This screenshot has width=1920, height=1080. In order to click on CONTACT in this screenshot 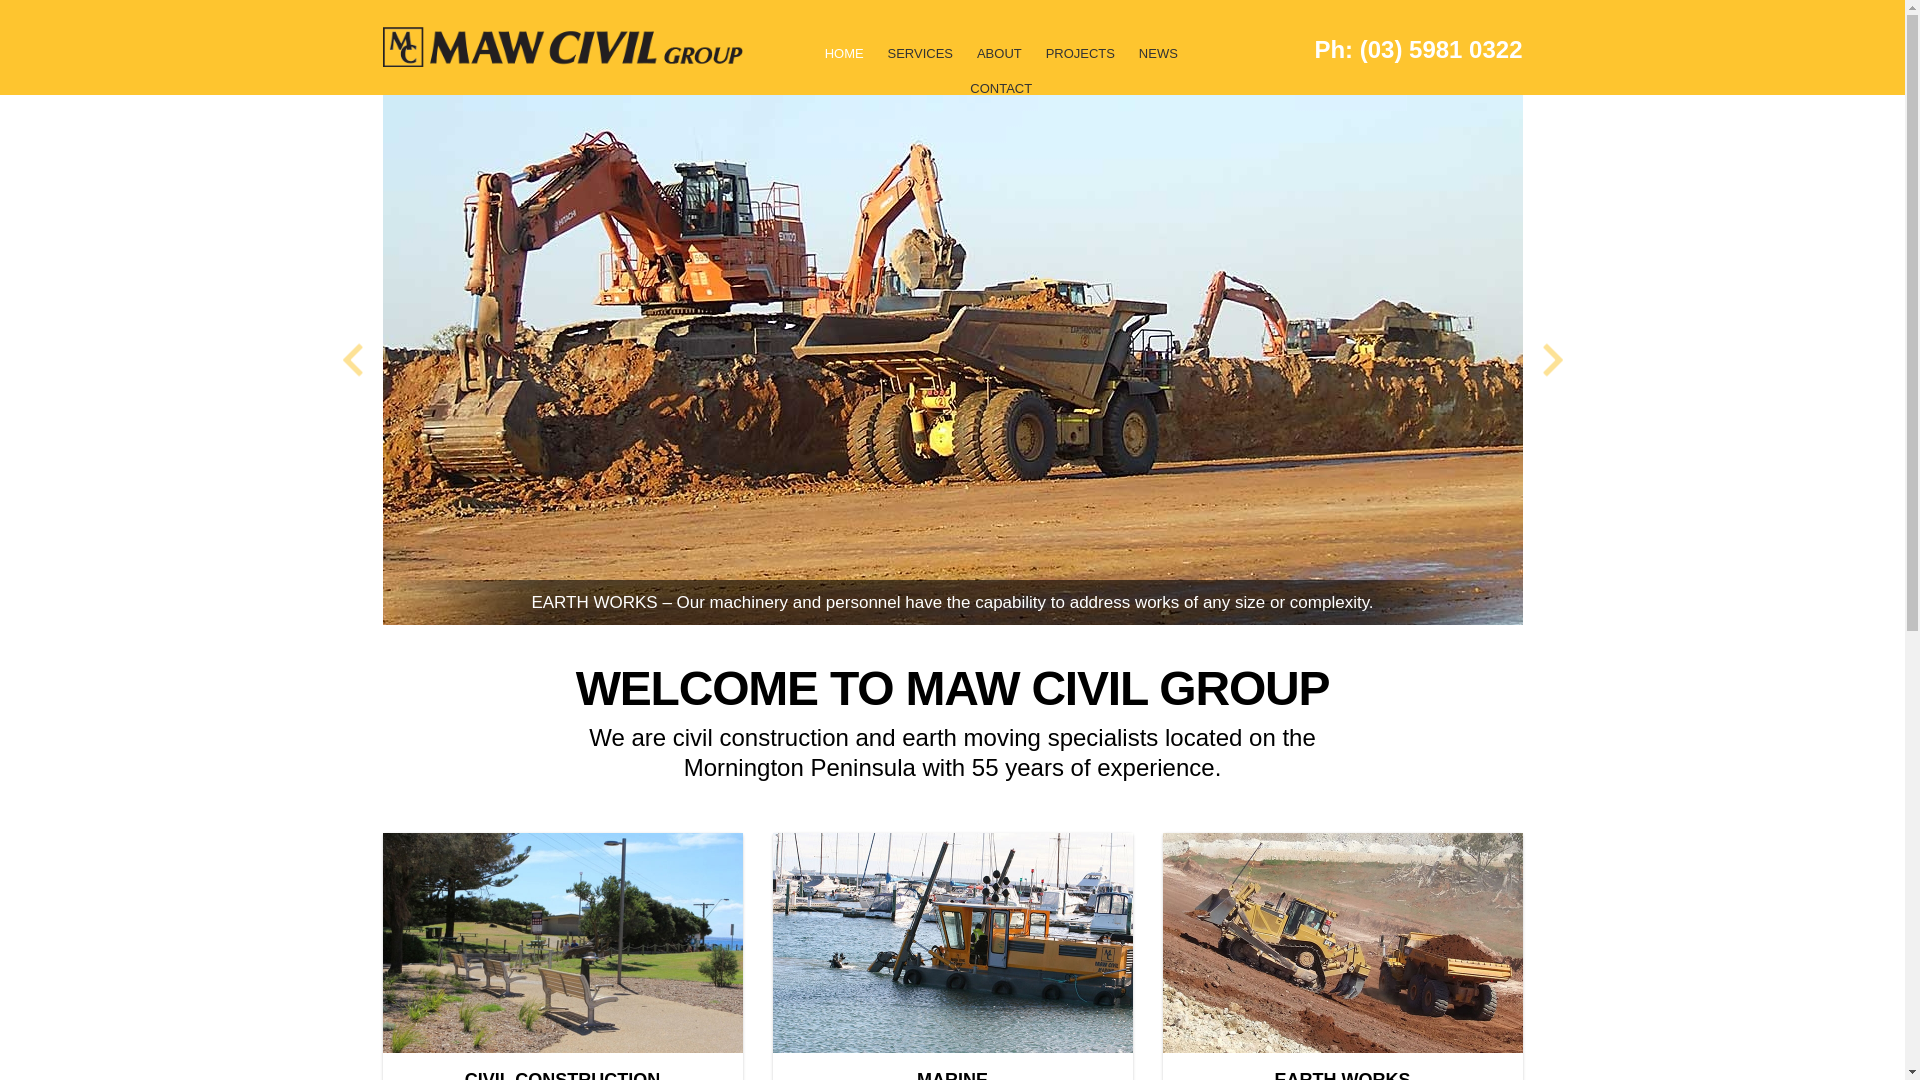, I will do `click(1001, 98)`.